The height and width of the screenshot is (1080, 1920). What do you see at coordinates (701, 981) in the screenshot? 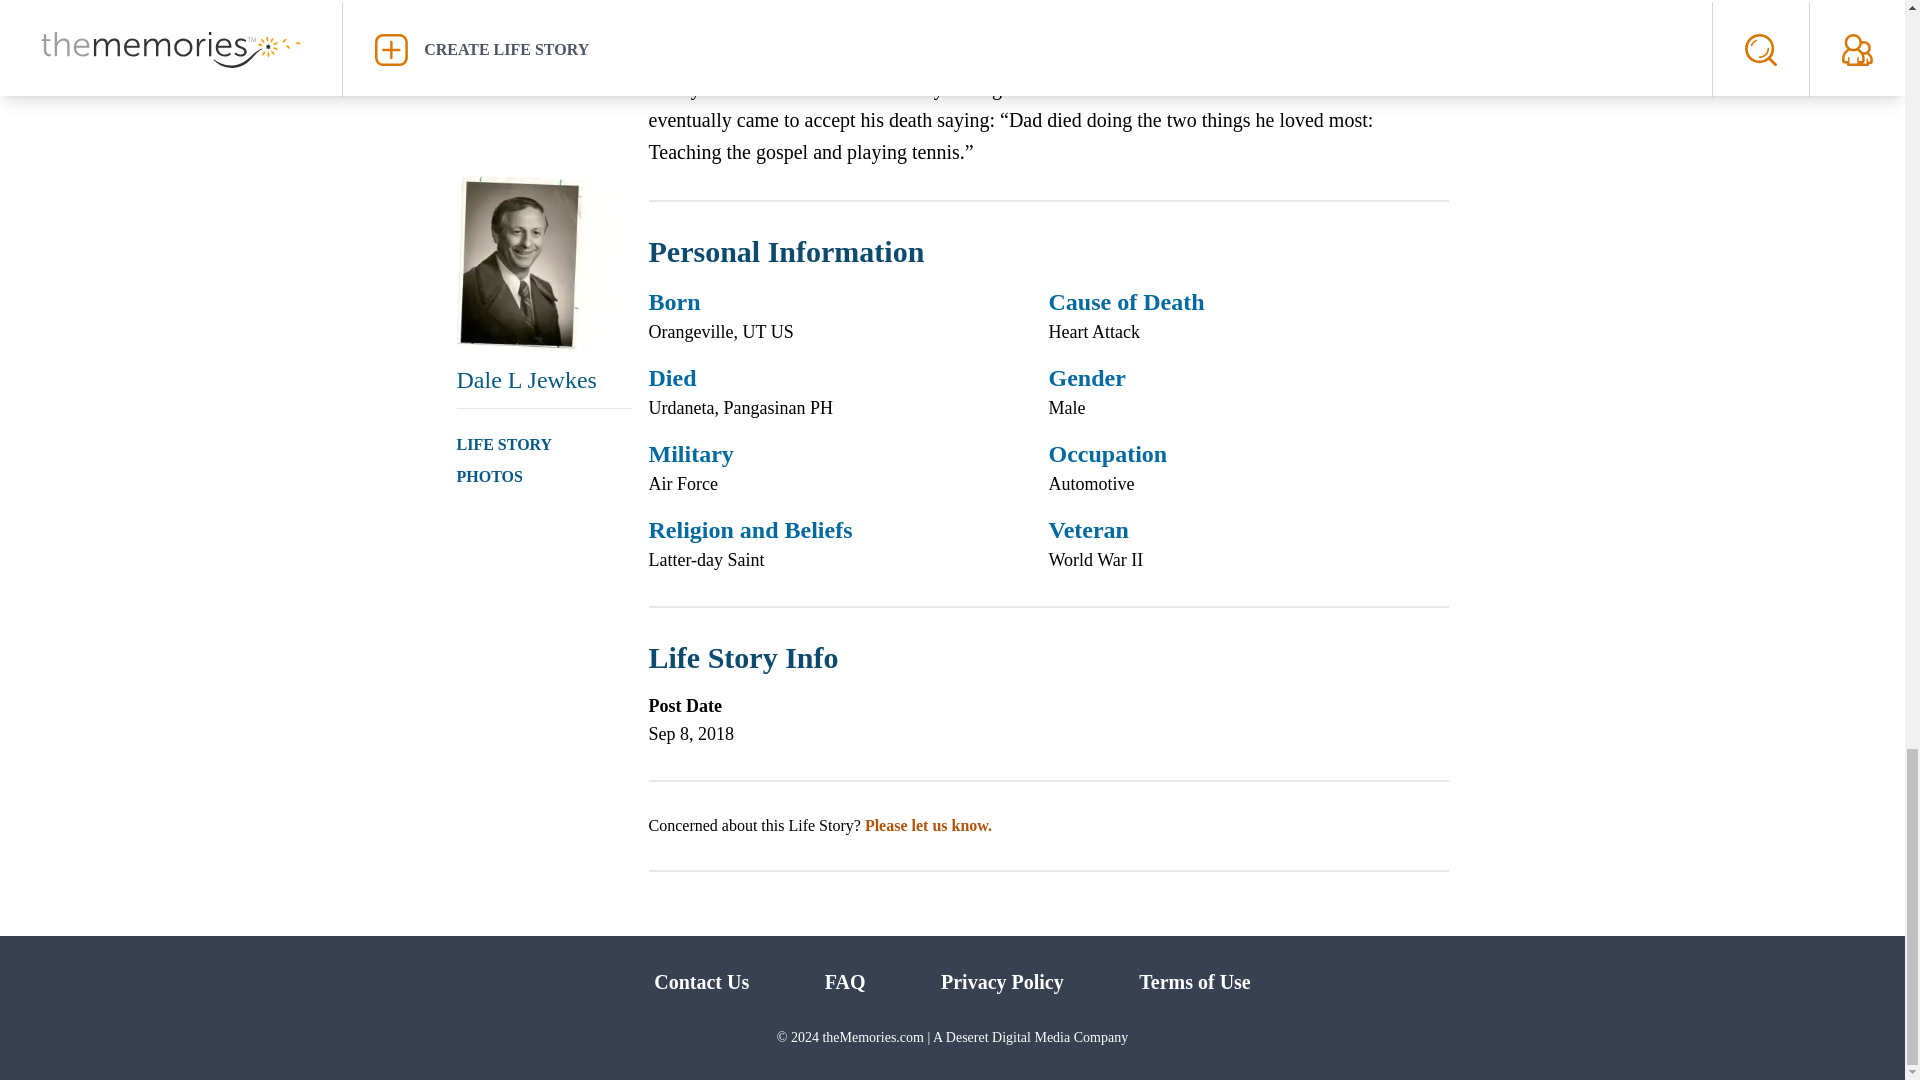
I see `Contact Us` at bounding box center [701, 981].